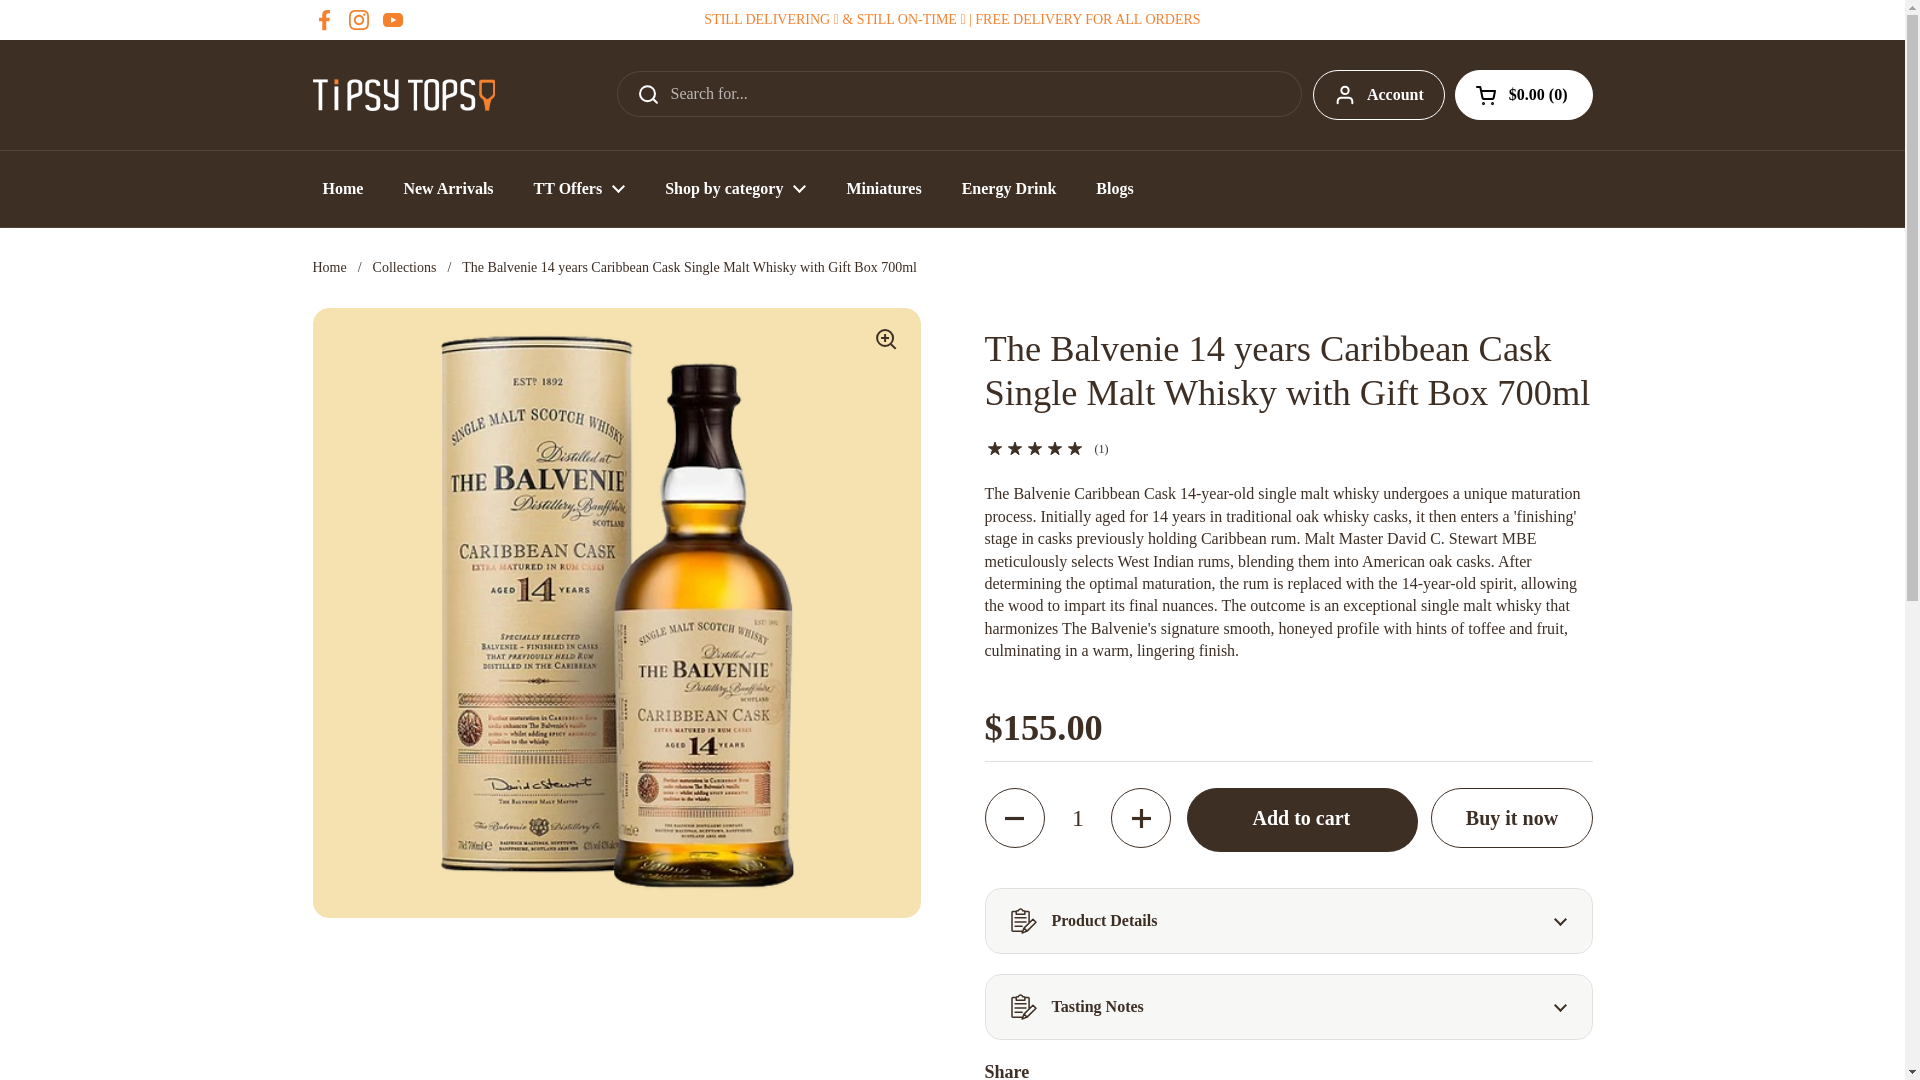  What do you see at coordinates (447, 188) in the screenshot?
I see `New Arrivals` at bounding box center [447, 188].